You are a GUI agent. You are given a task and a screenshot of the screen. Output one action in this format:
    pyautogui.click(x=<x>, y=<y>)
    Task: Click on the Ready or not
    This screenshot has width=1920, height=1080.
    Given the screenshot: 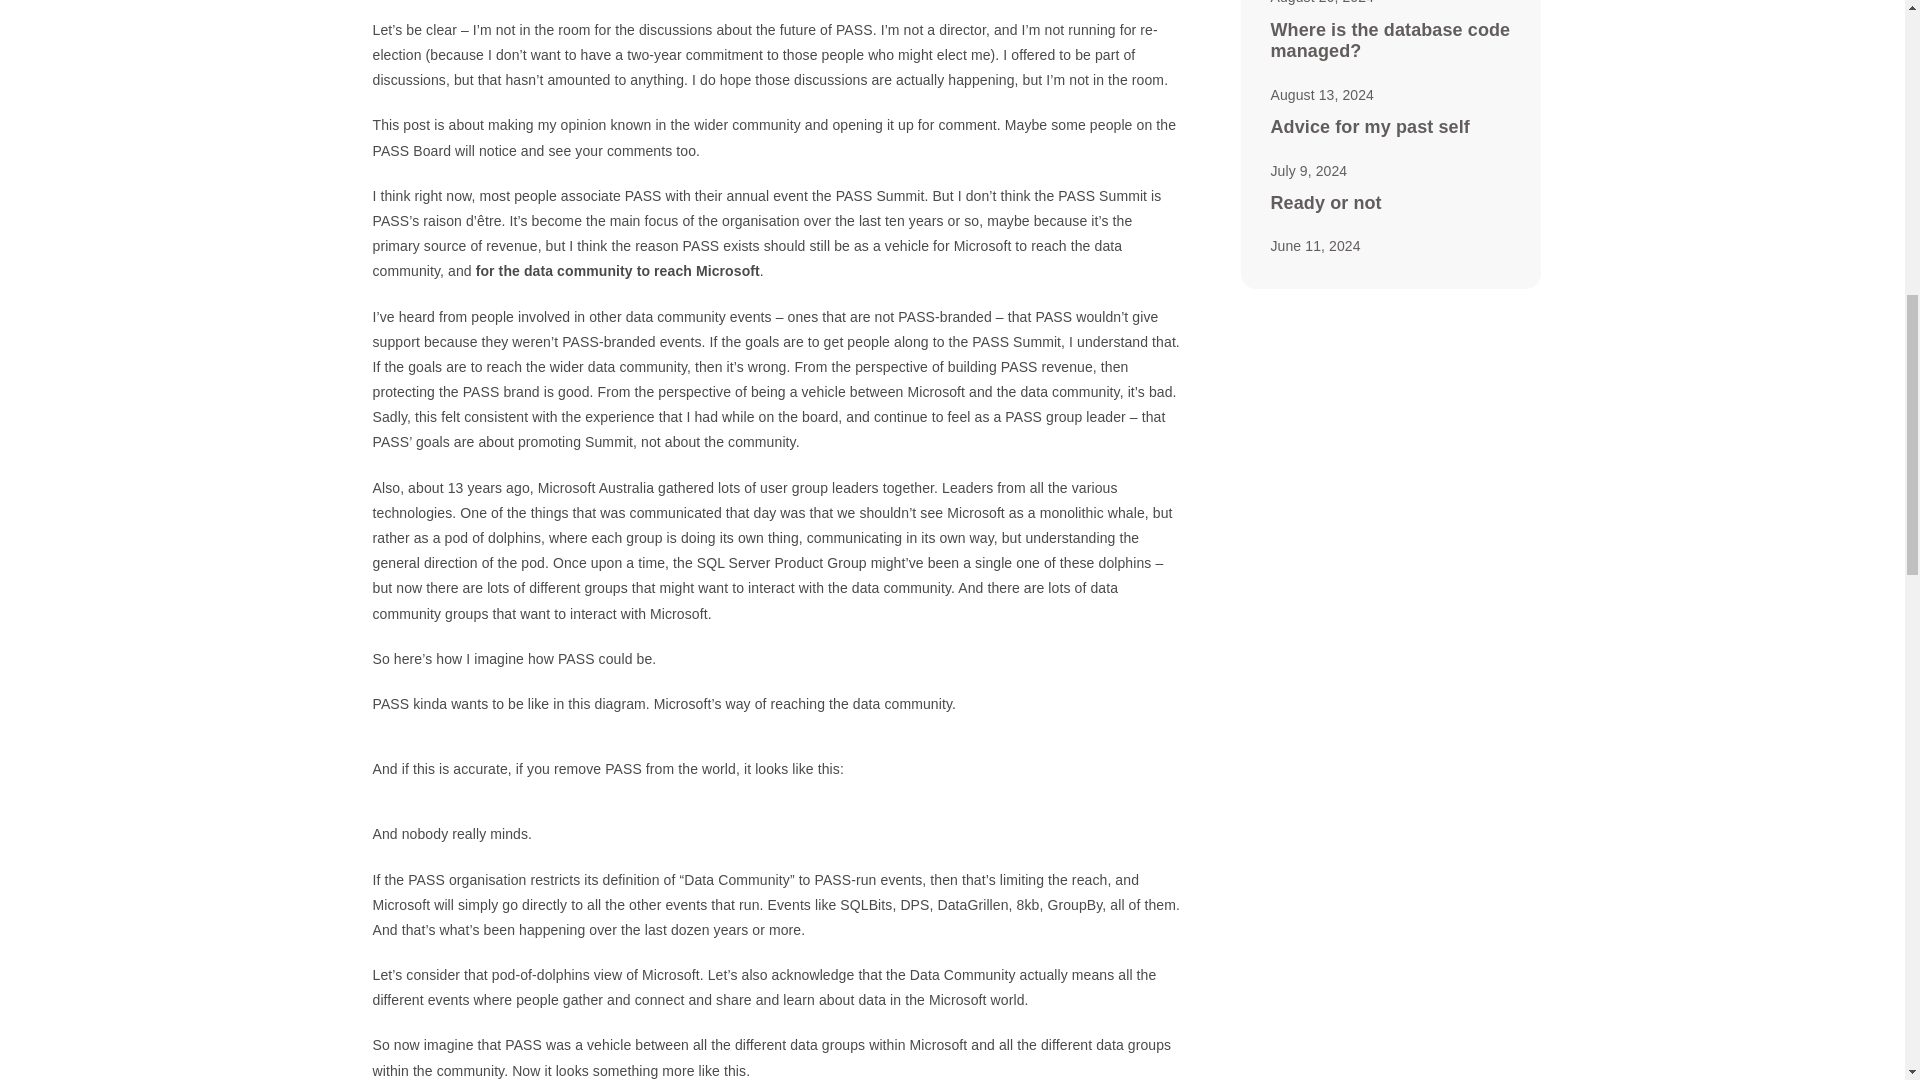 What is the action you would take?
    pyautogui.click(x=1324, y=202)
    